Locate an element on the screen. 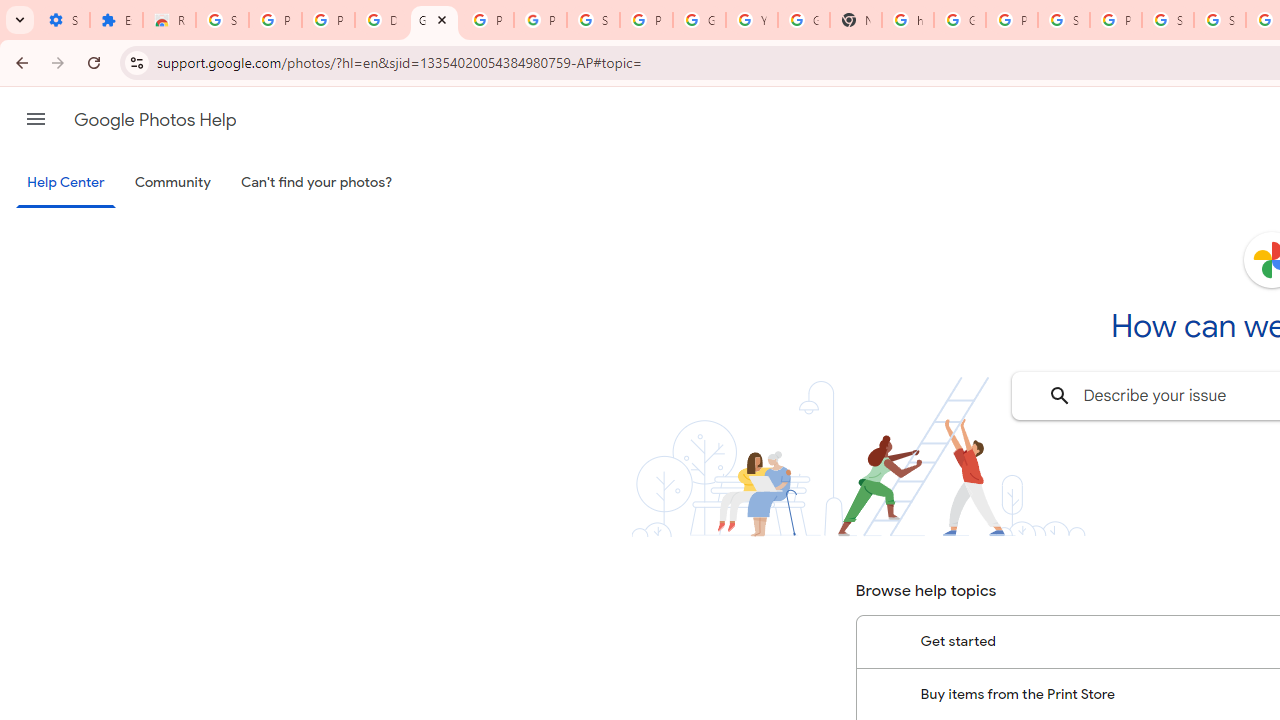  Google Photos Help is located at coordinates (155, 120).